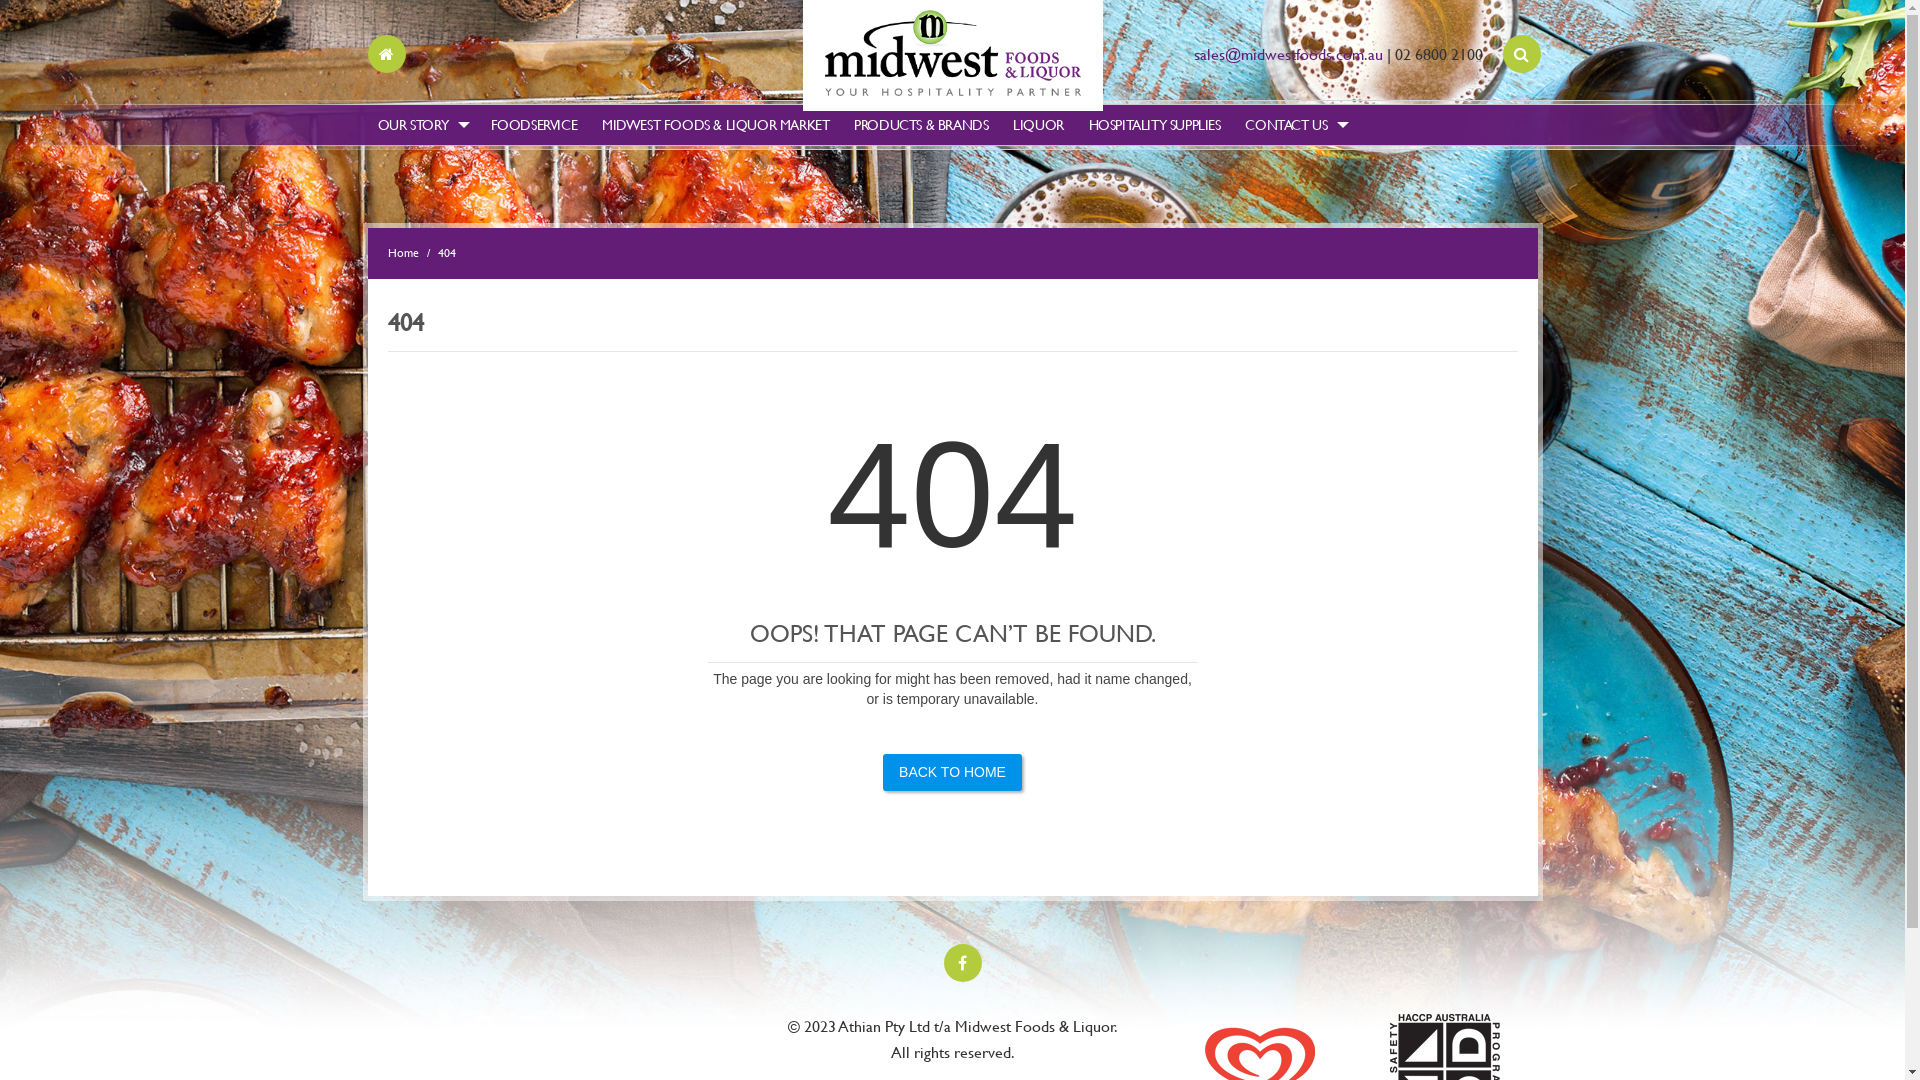 The height and width of the screenshot is (1080, 1920). I want to click on 404, so click(447, 253).